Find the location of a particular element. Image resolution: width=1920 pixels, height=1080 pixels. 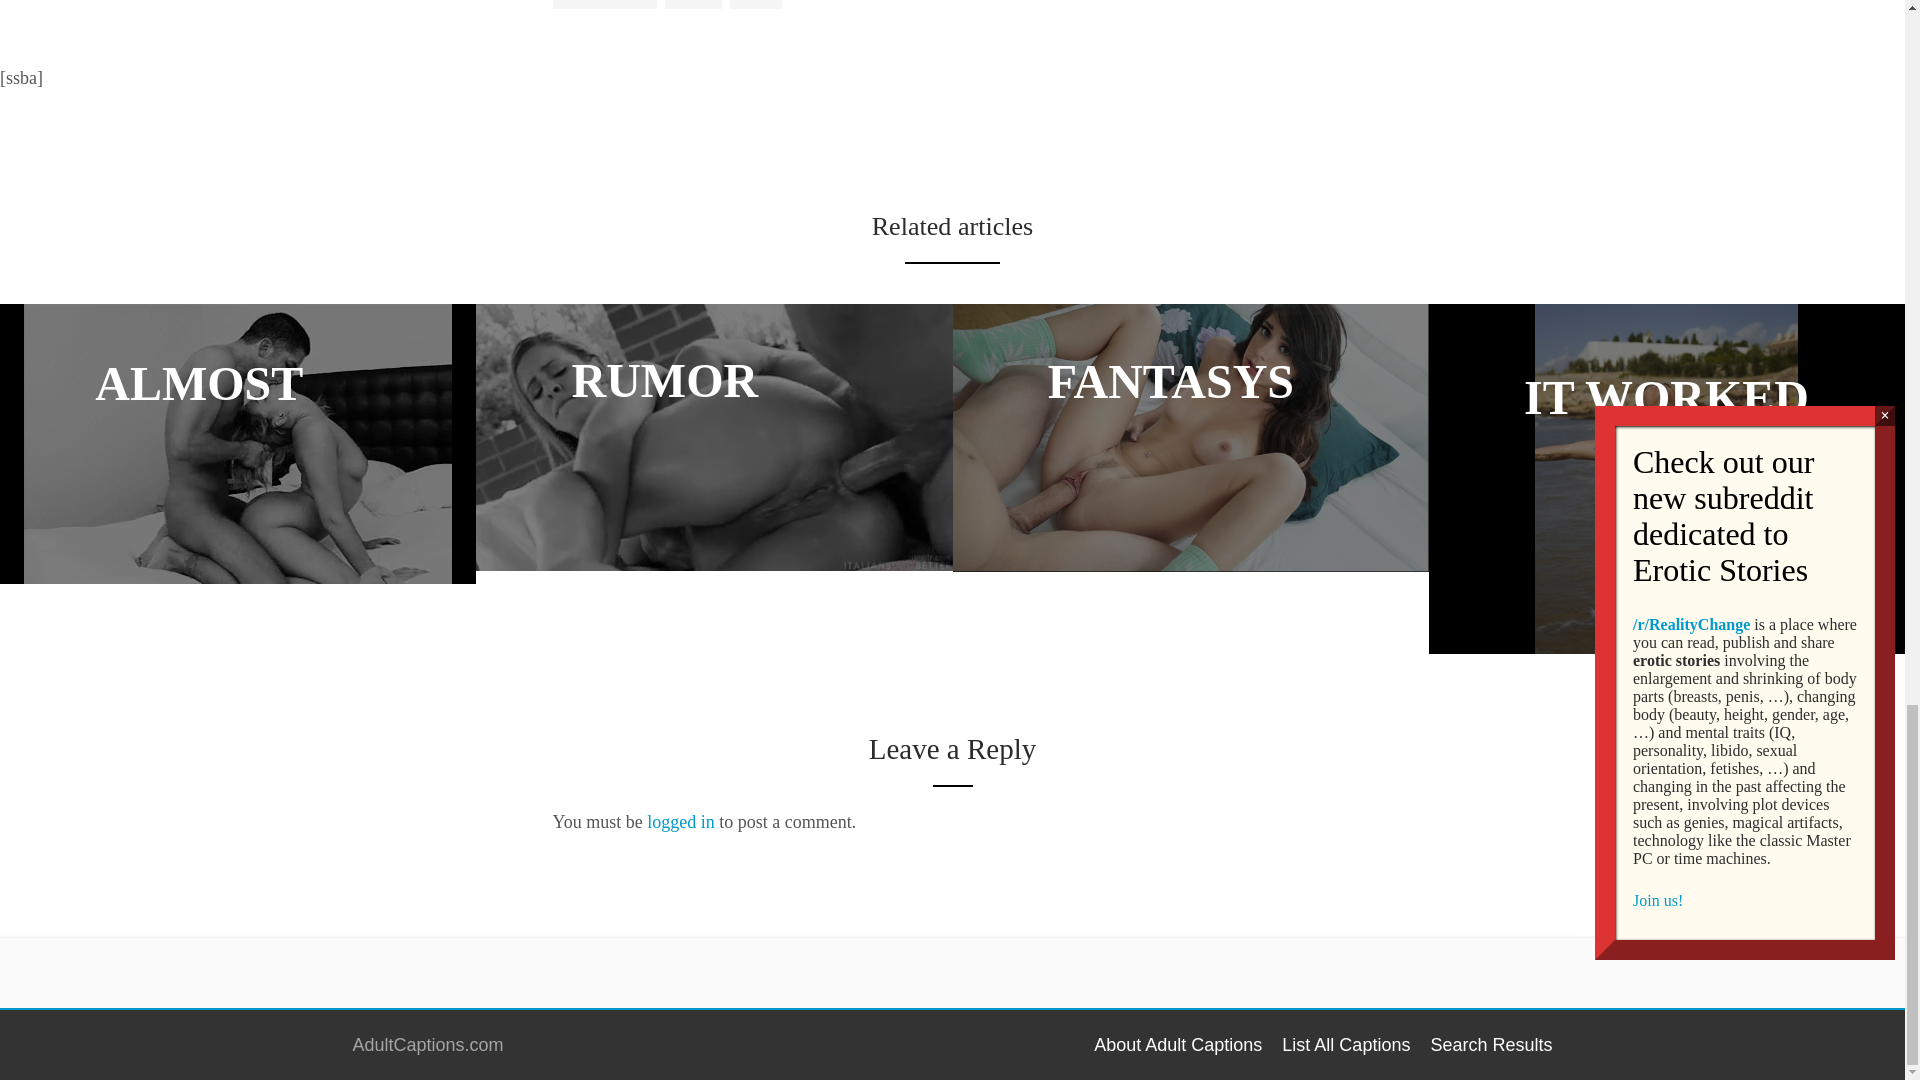

ALMOST is located at coordinates (238, 444).